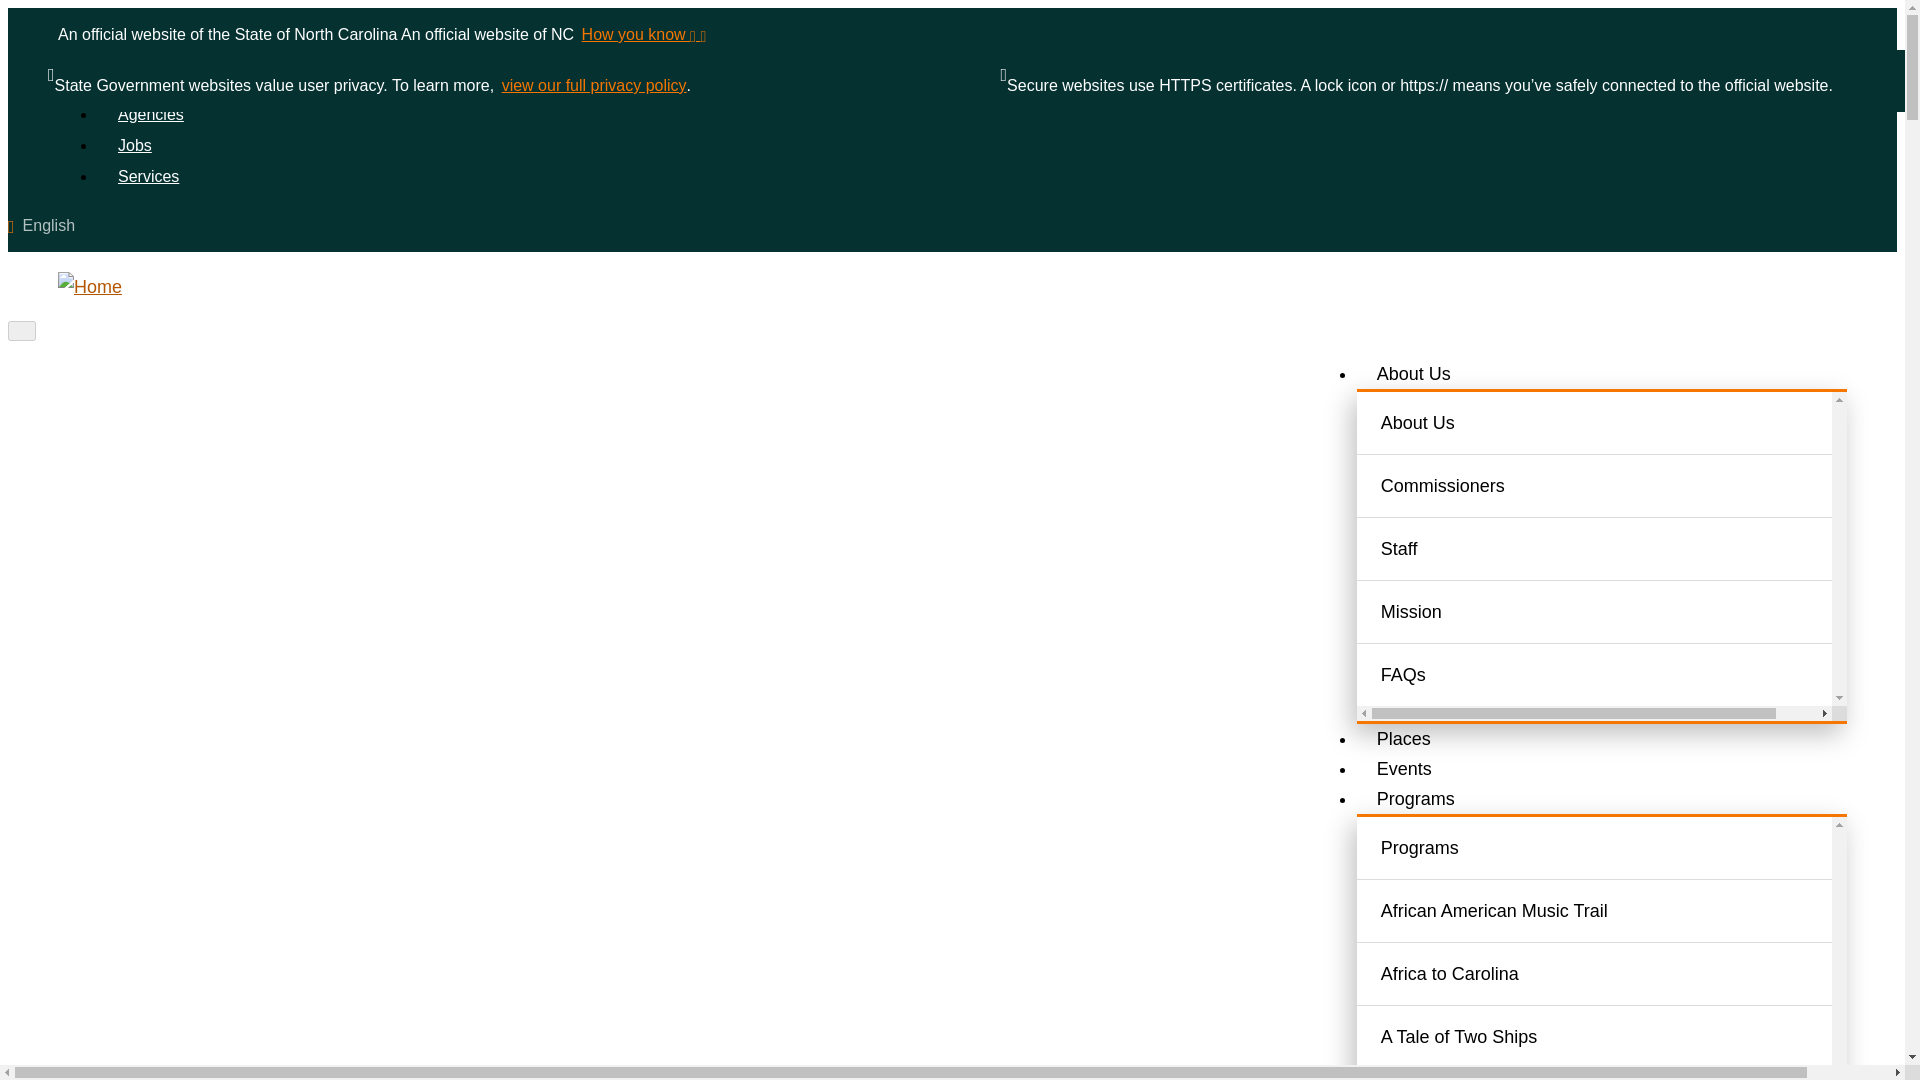 This screenshot has height=1080, width=1920. Describe the element at coordinates (1416, 798) in the screenshot. I see `Programs` at that location.